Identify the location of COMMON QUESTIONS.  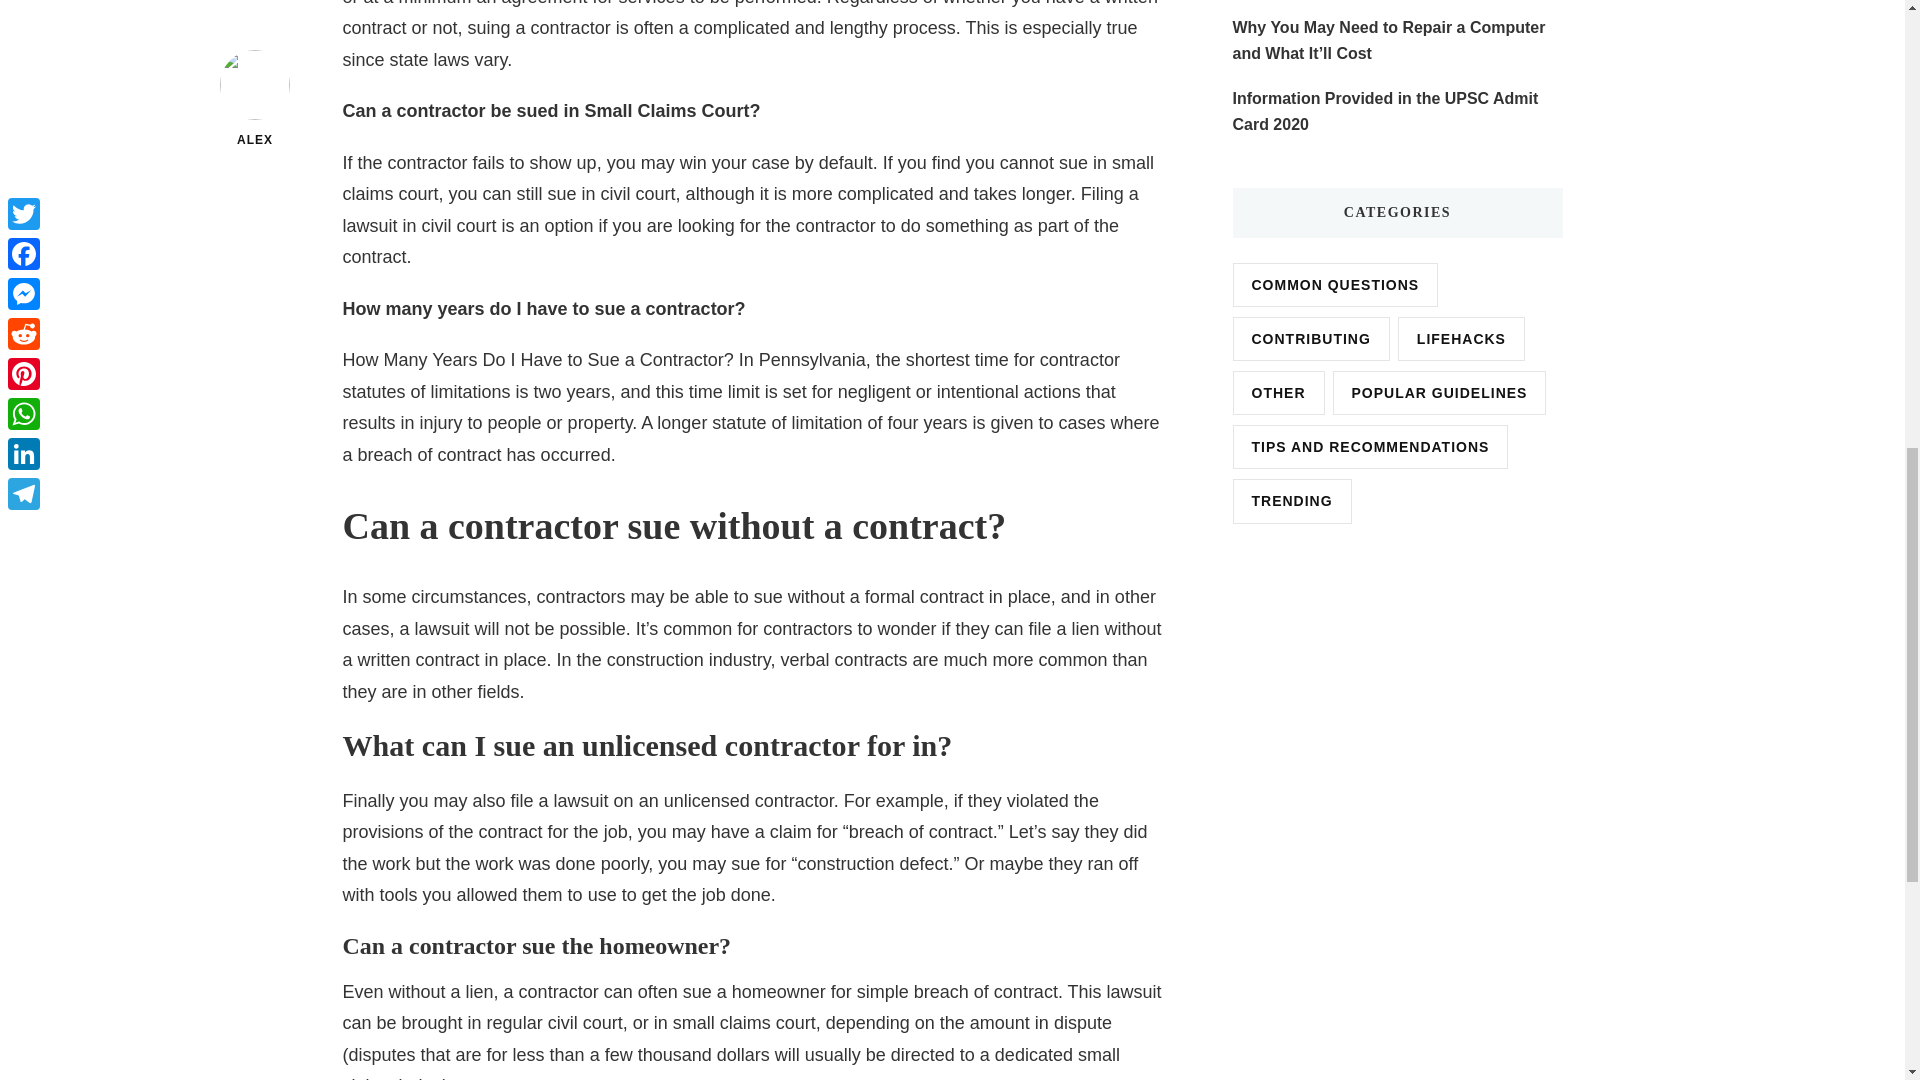
(1335, 284).